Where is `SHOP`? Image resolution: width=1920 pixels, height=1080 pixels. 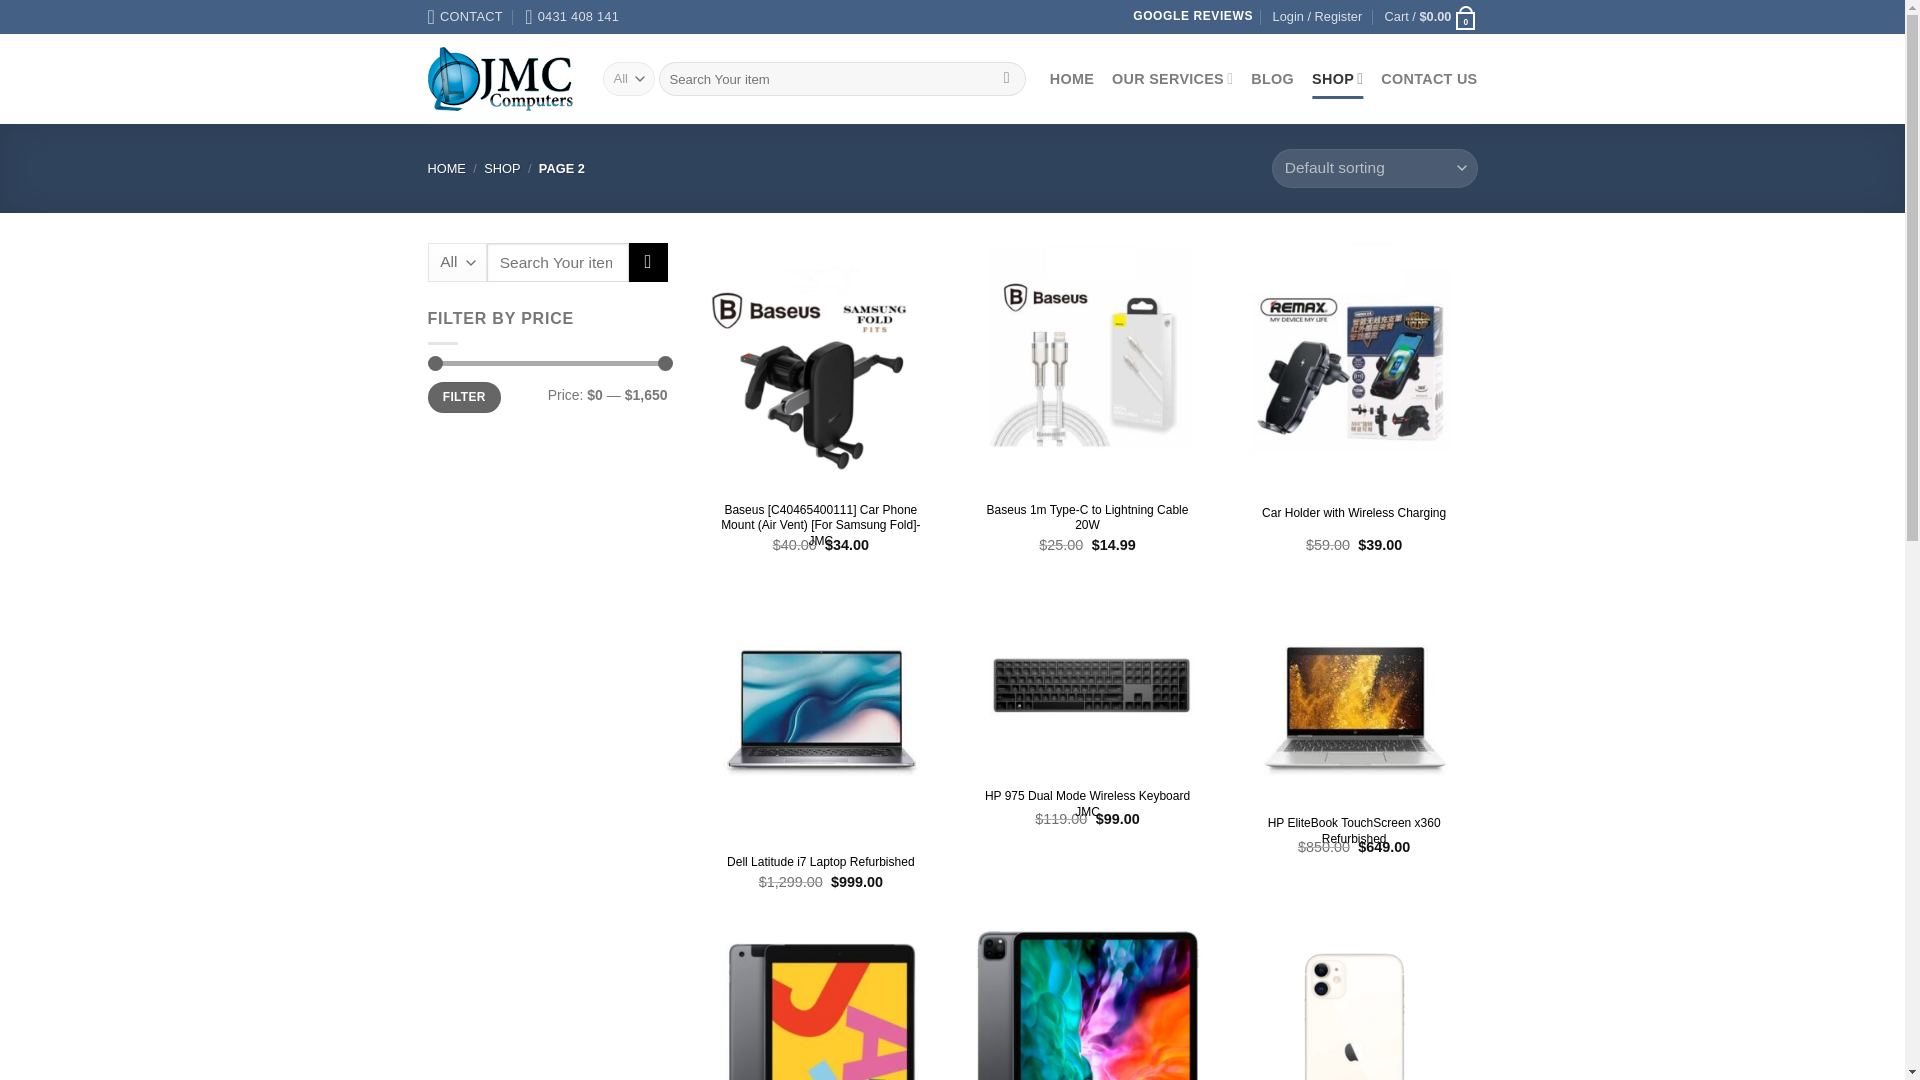 SHOP is located at coordinates (1337, 78).